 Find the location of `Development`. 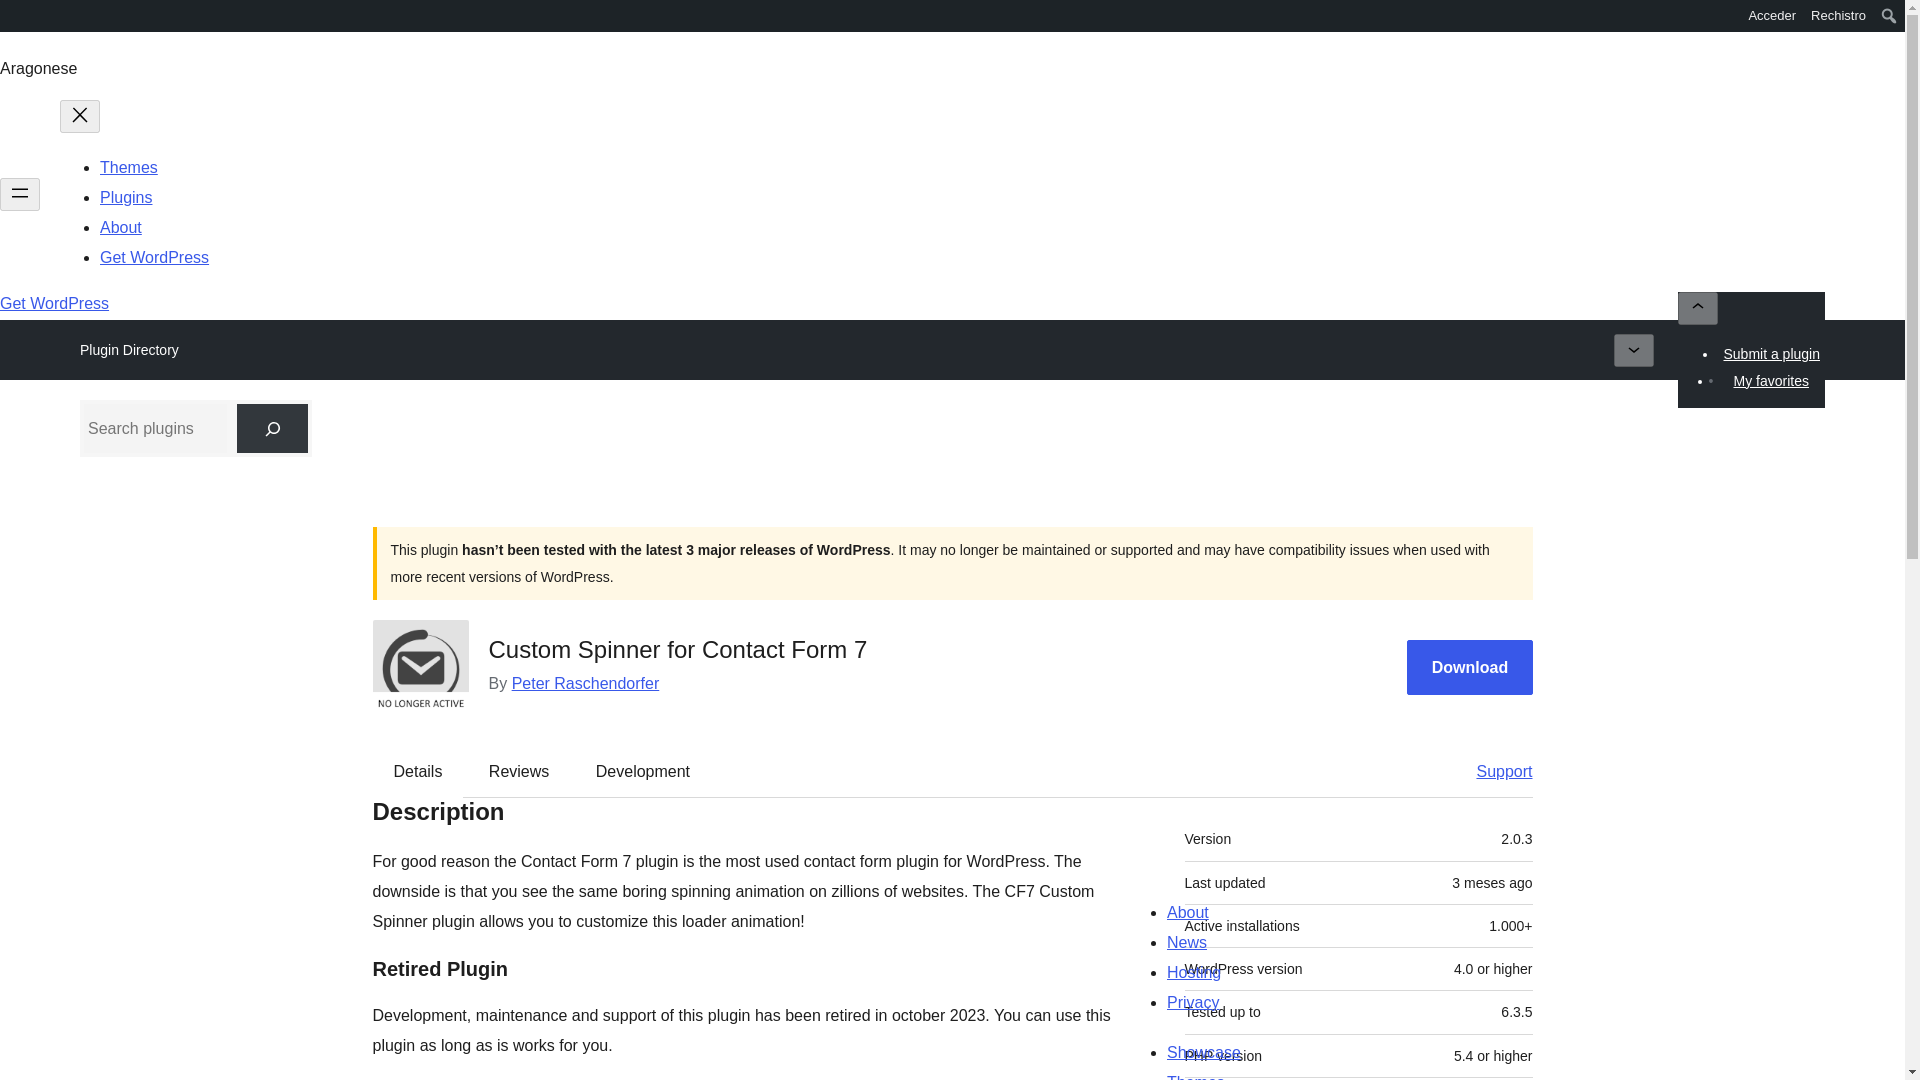

Development is located at coordinates (643, 772).